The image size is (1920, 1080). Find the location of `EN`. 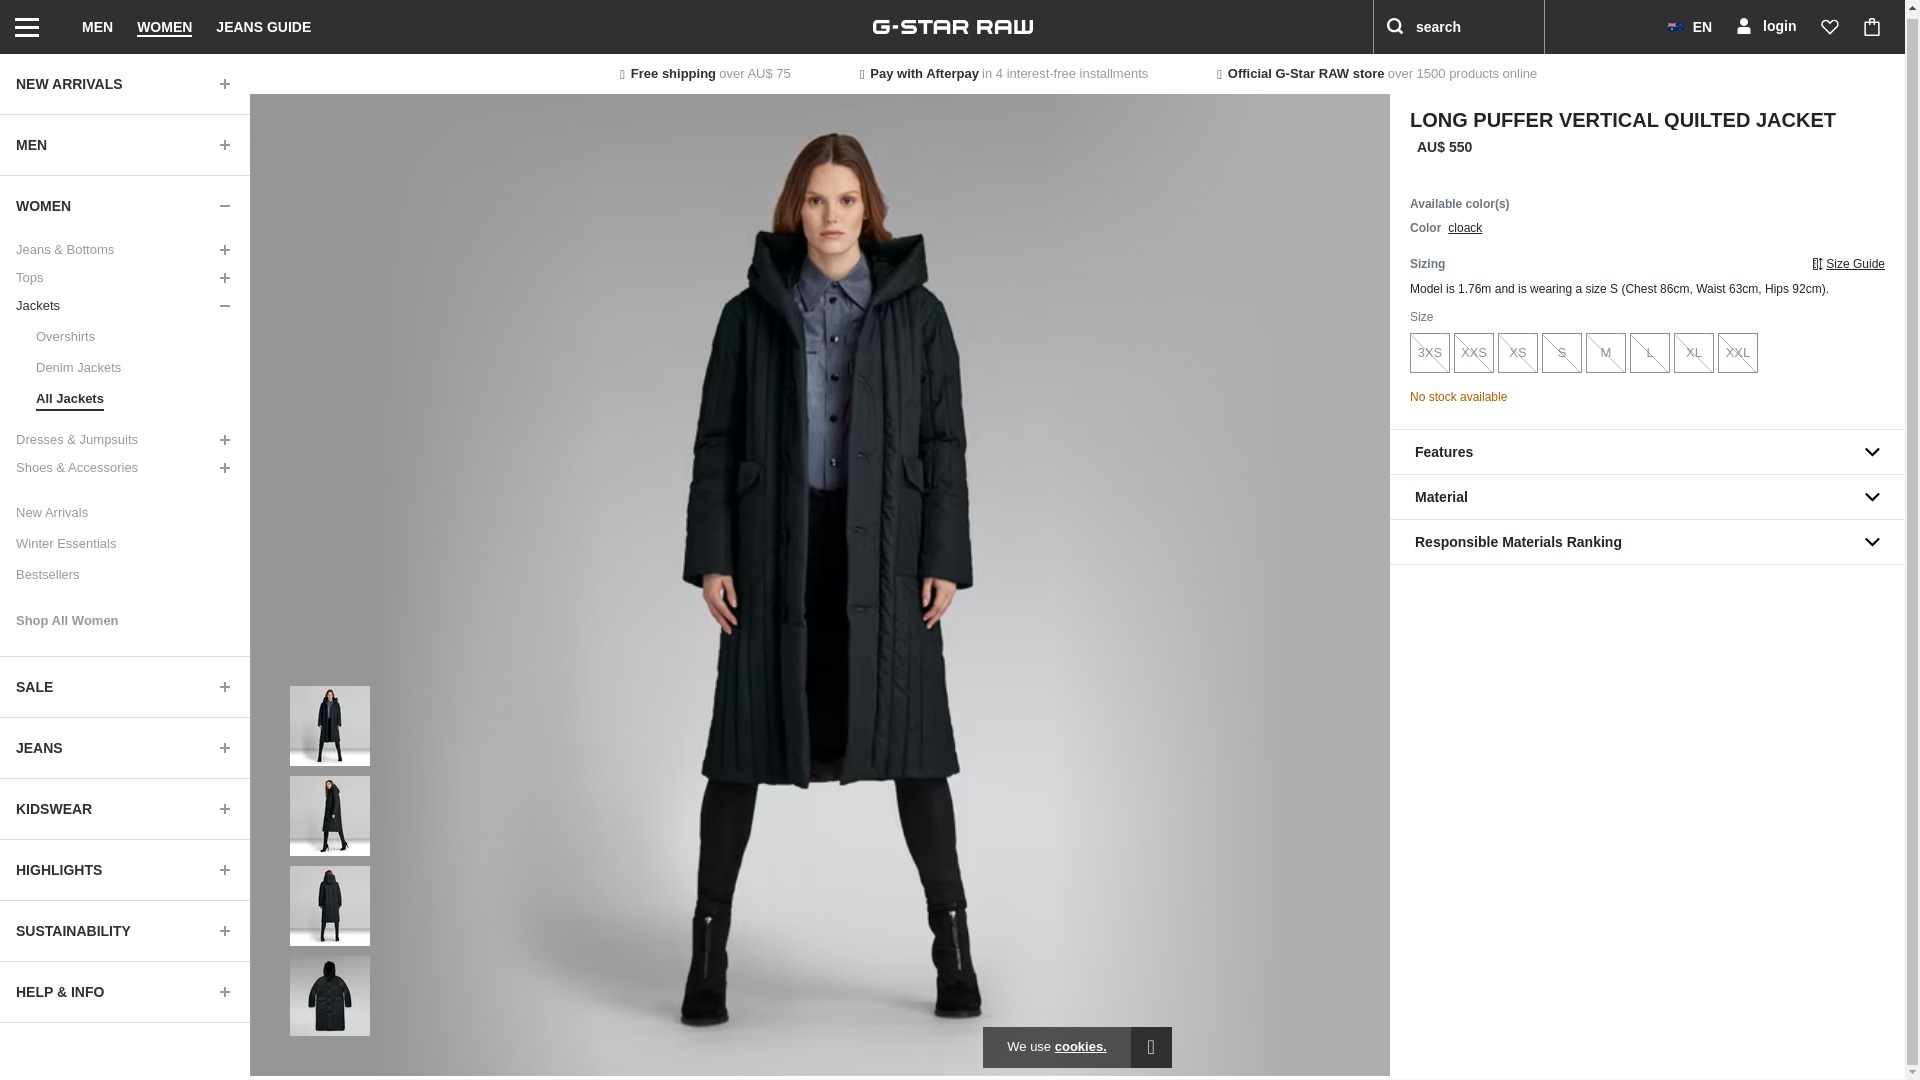

EN is located at coordinates (1690, 24).